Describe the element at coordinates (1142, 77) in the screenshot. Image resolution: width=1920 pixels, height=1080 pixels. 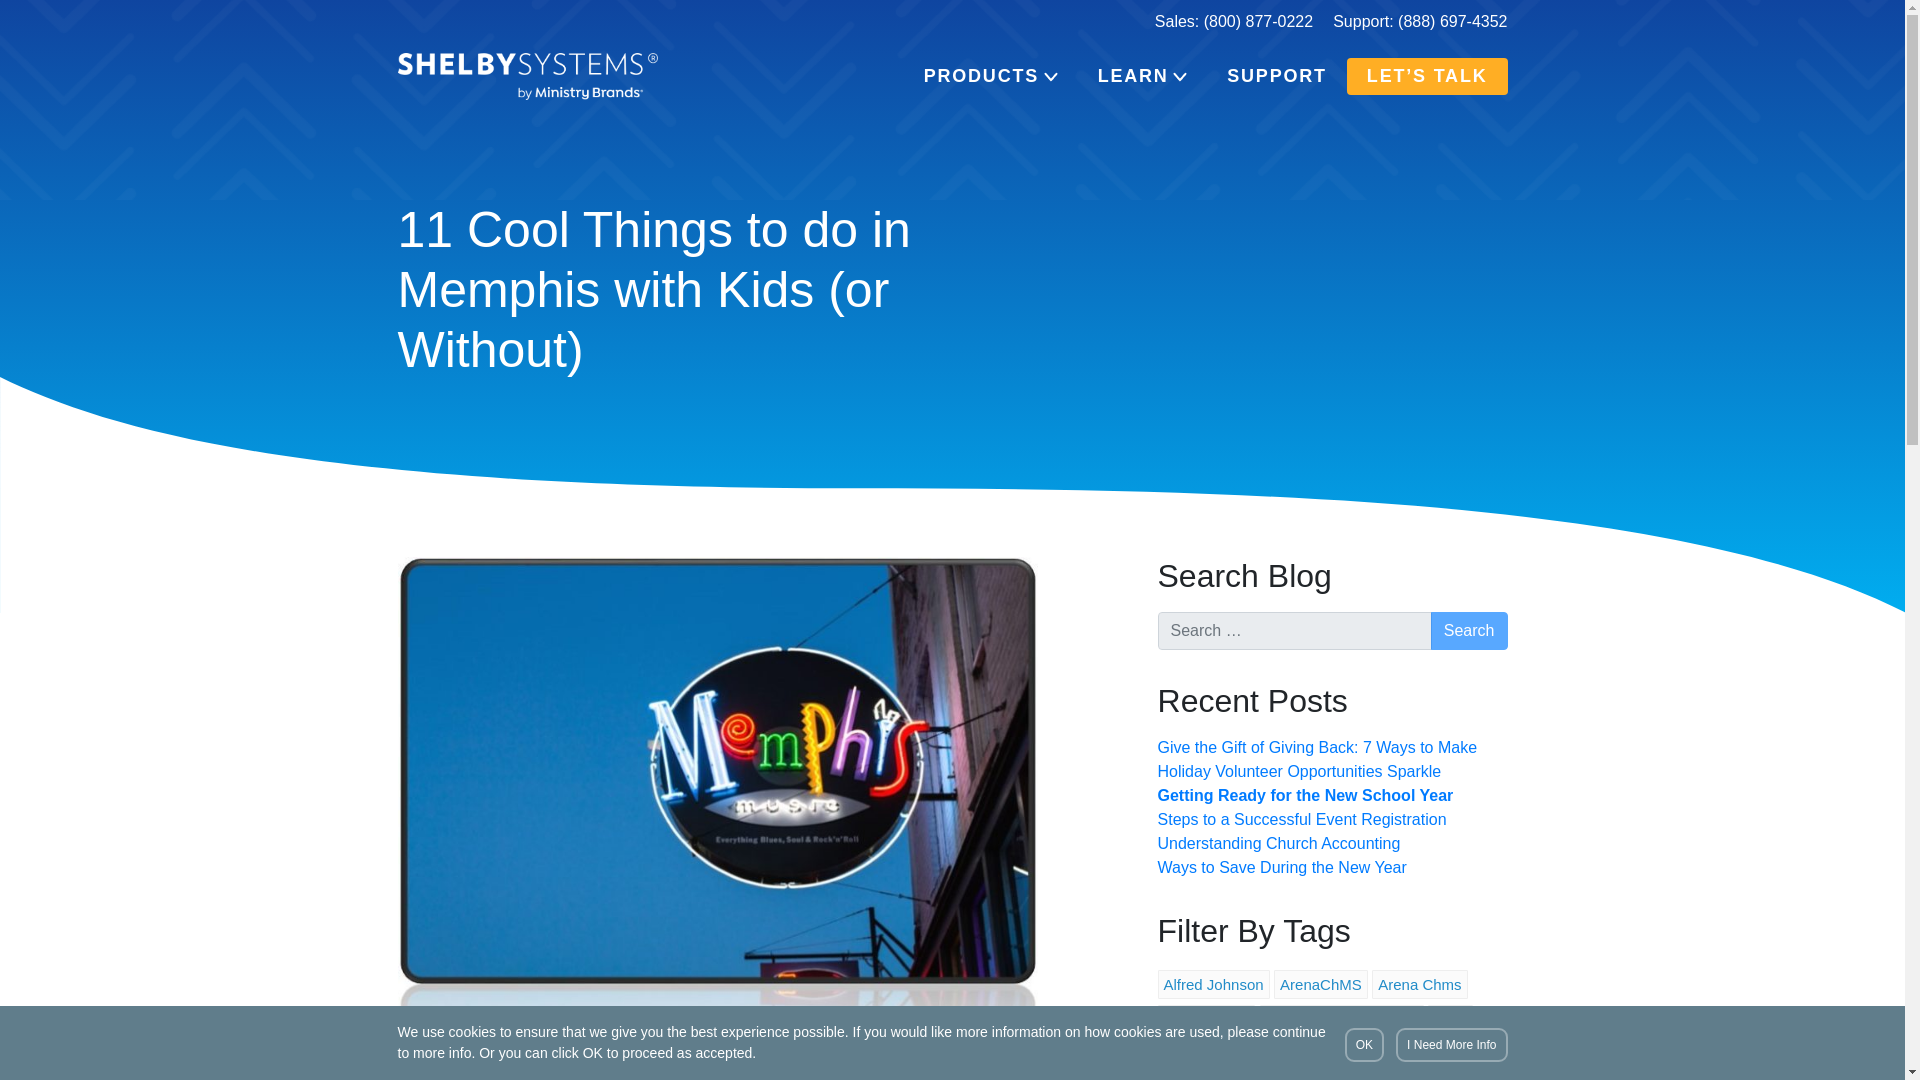
I see `Learn` at that location.